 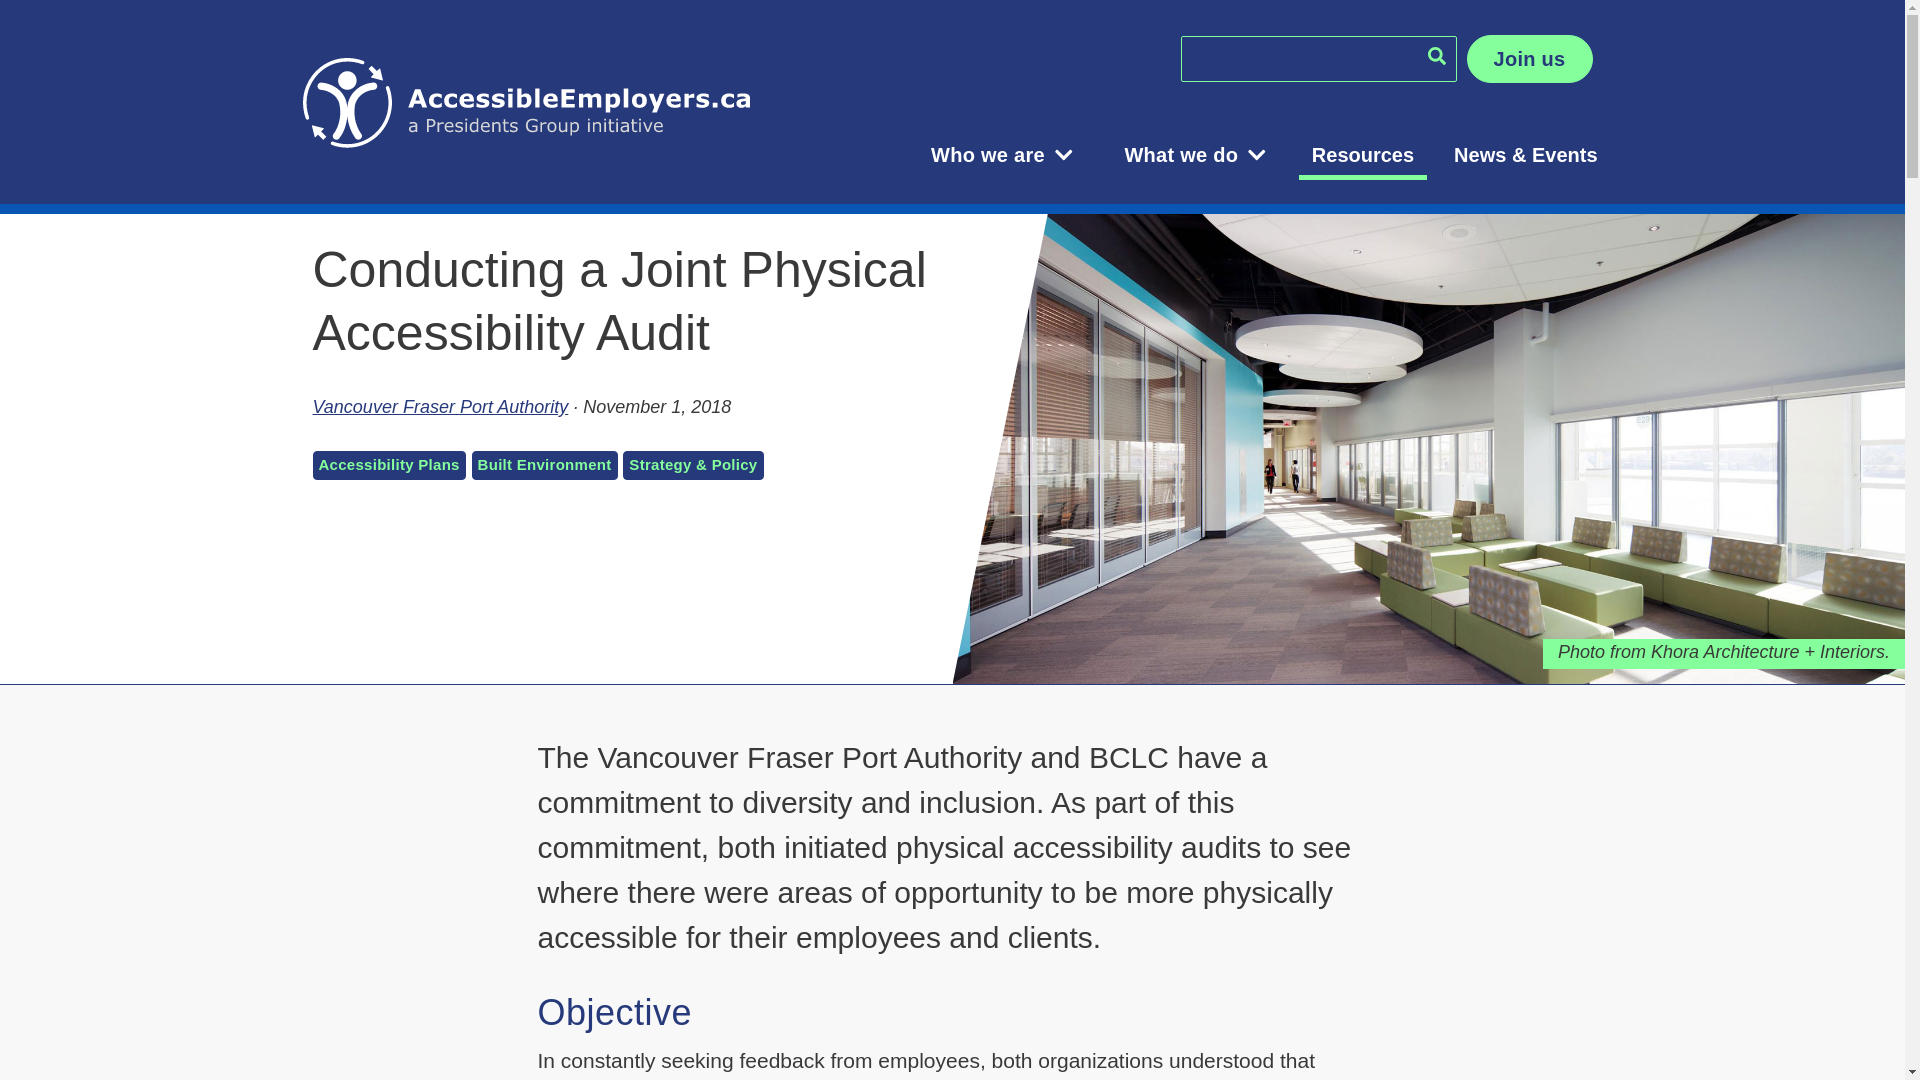 What do you see at coordinates (440, 407) in the screenshot?
I see `Vancouver Fraser Port Authority` at bounding box center [440, 407].